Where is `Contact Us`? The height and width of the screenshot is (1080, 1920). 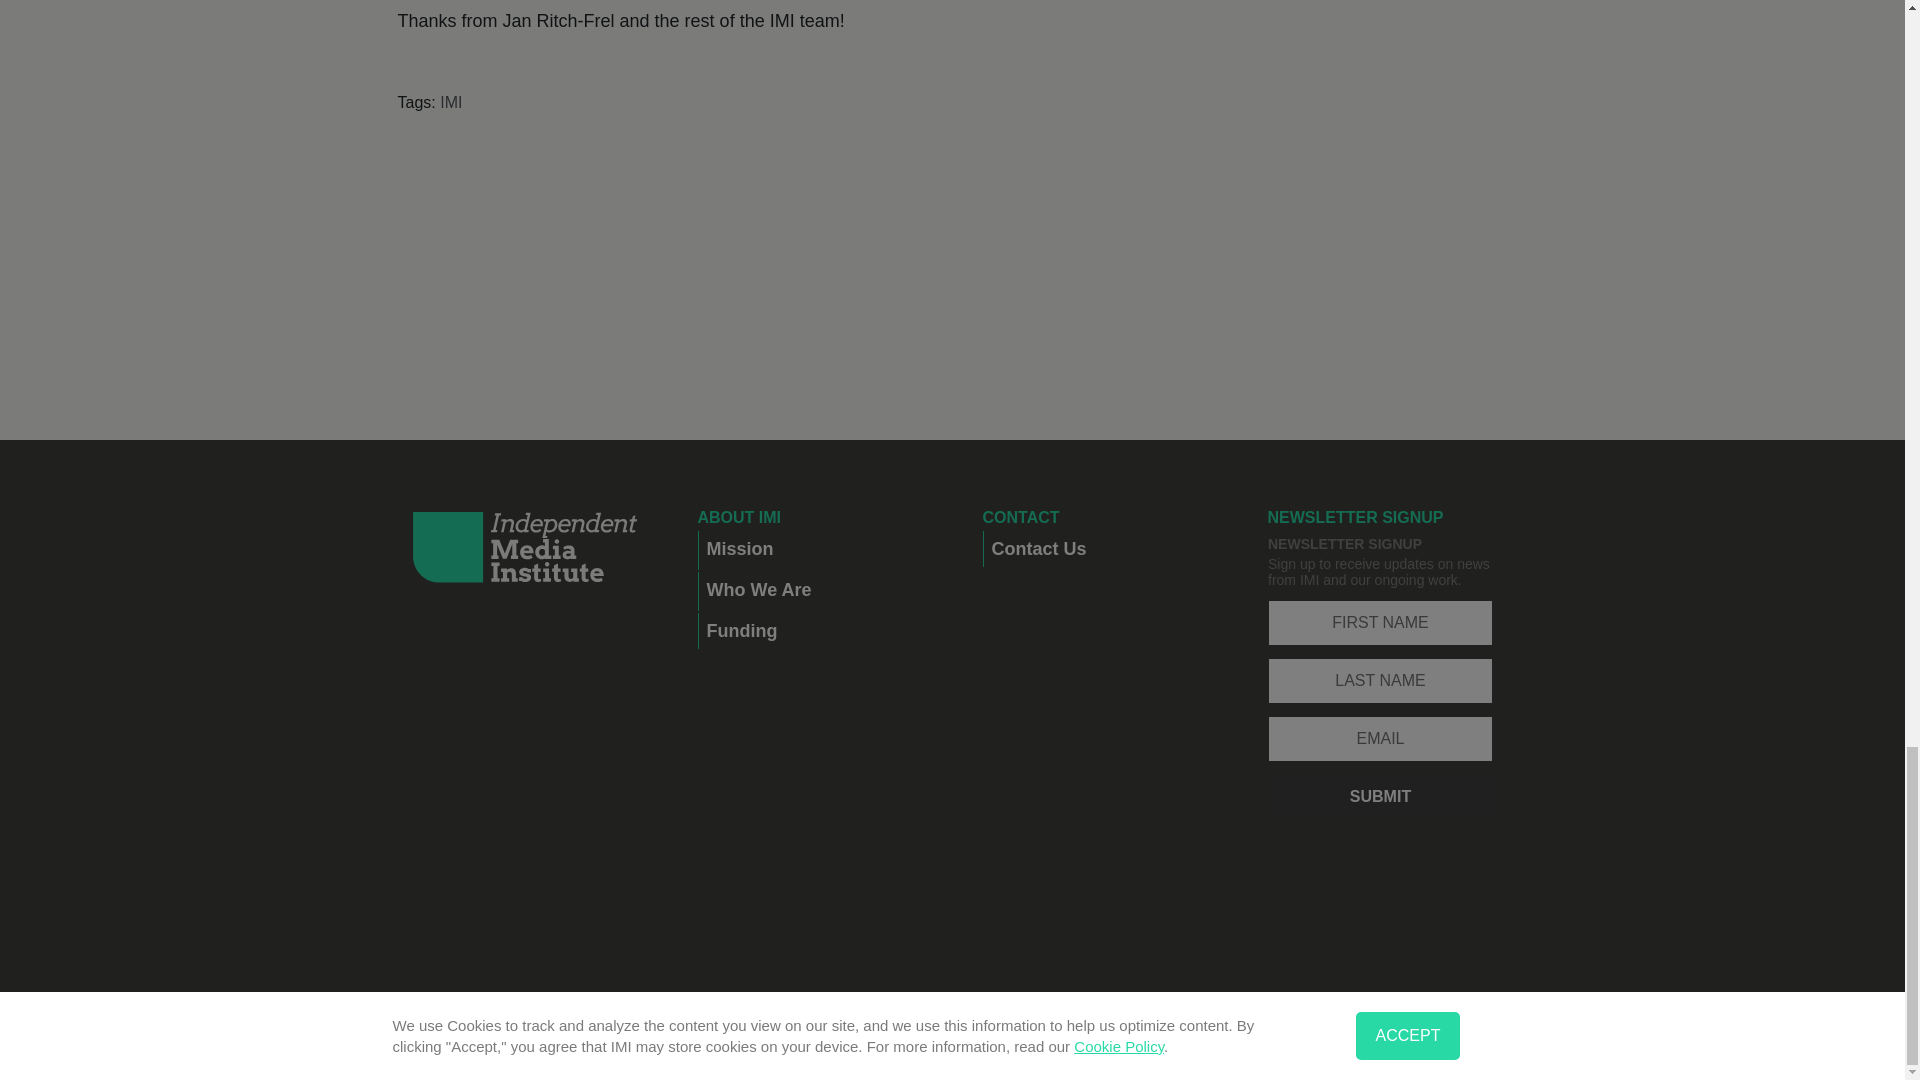 Contact Us is located at coordinates (1100, 549).